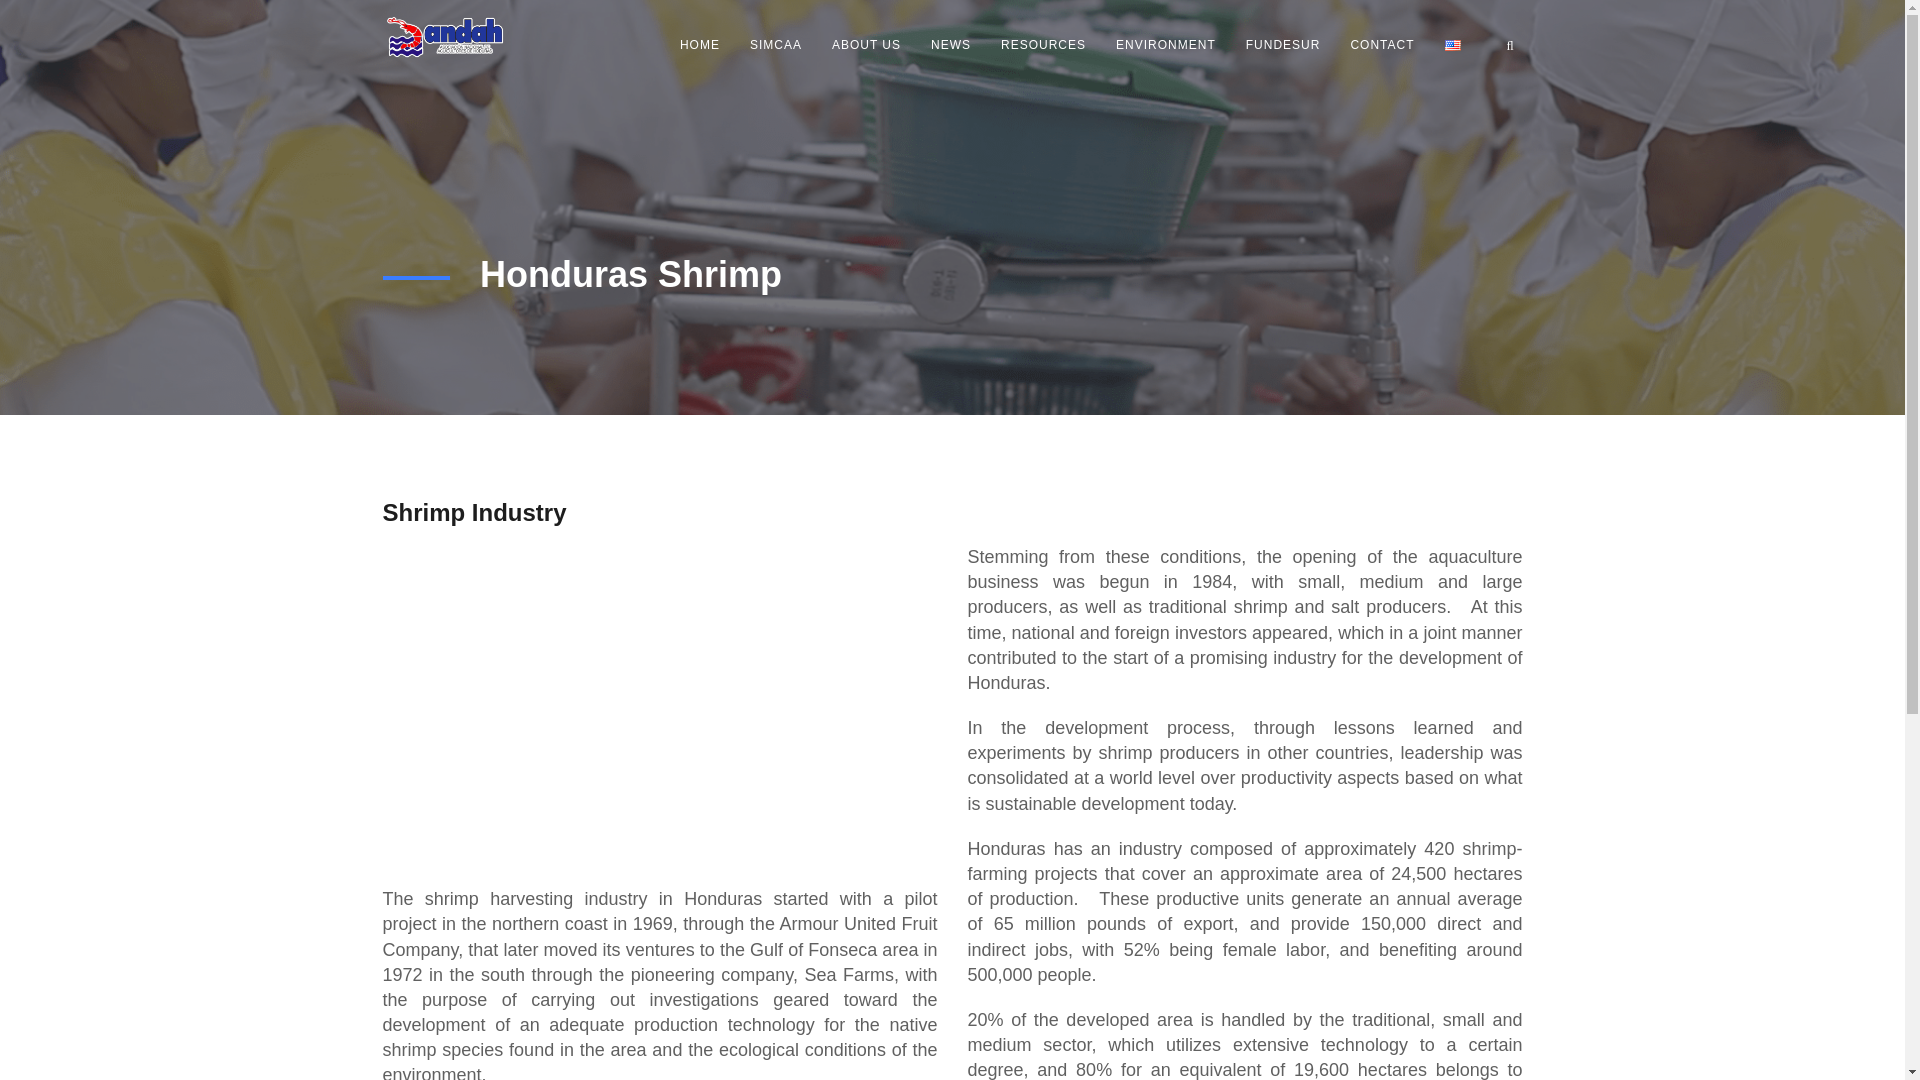 The width and height of the screenshot is (1920, 1080). What do you see at coordinates (950, 44) in the screenshot?
I see `NEWS` at bounding box center [950, 44].